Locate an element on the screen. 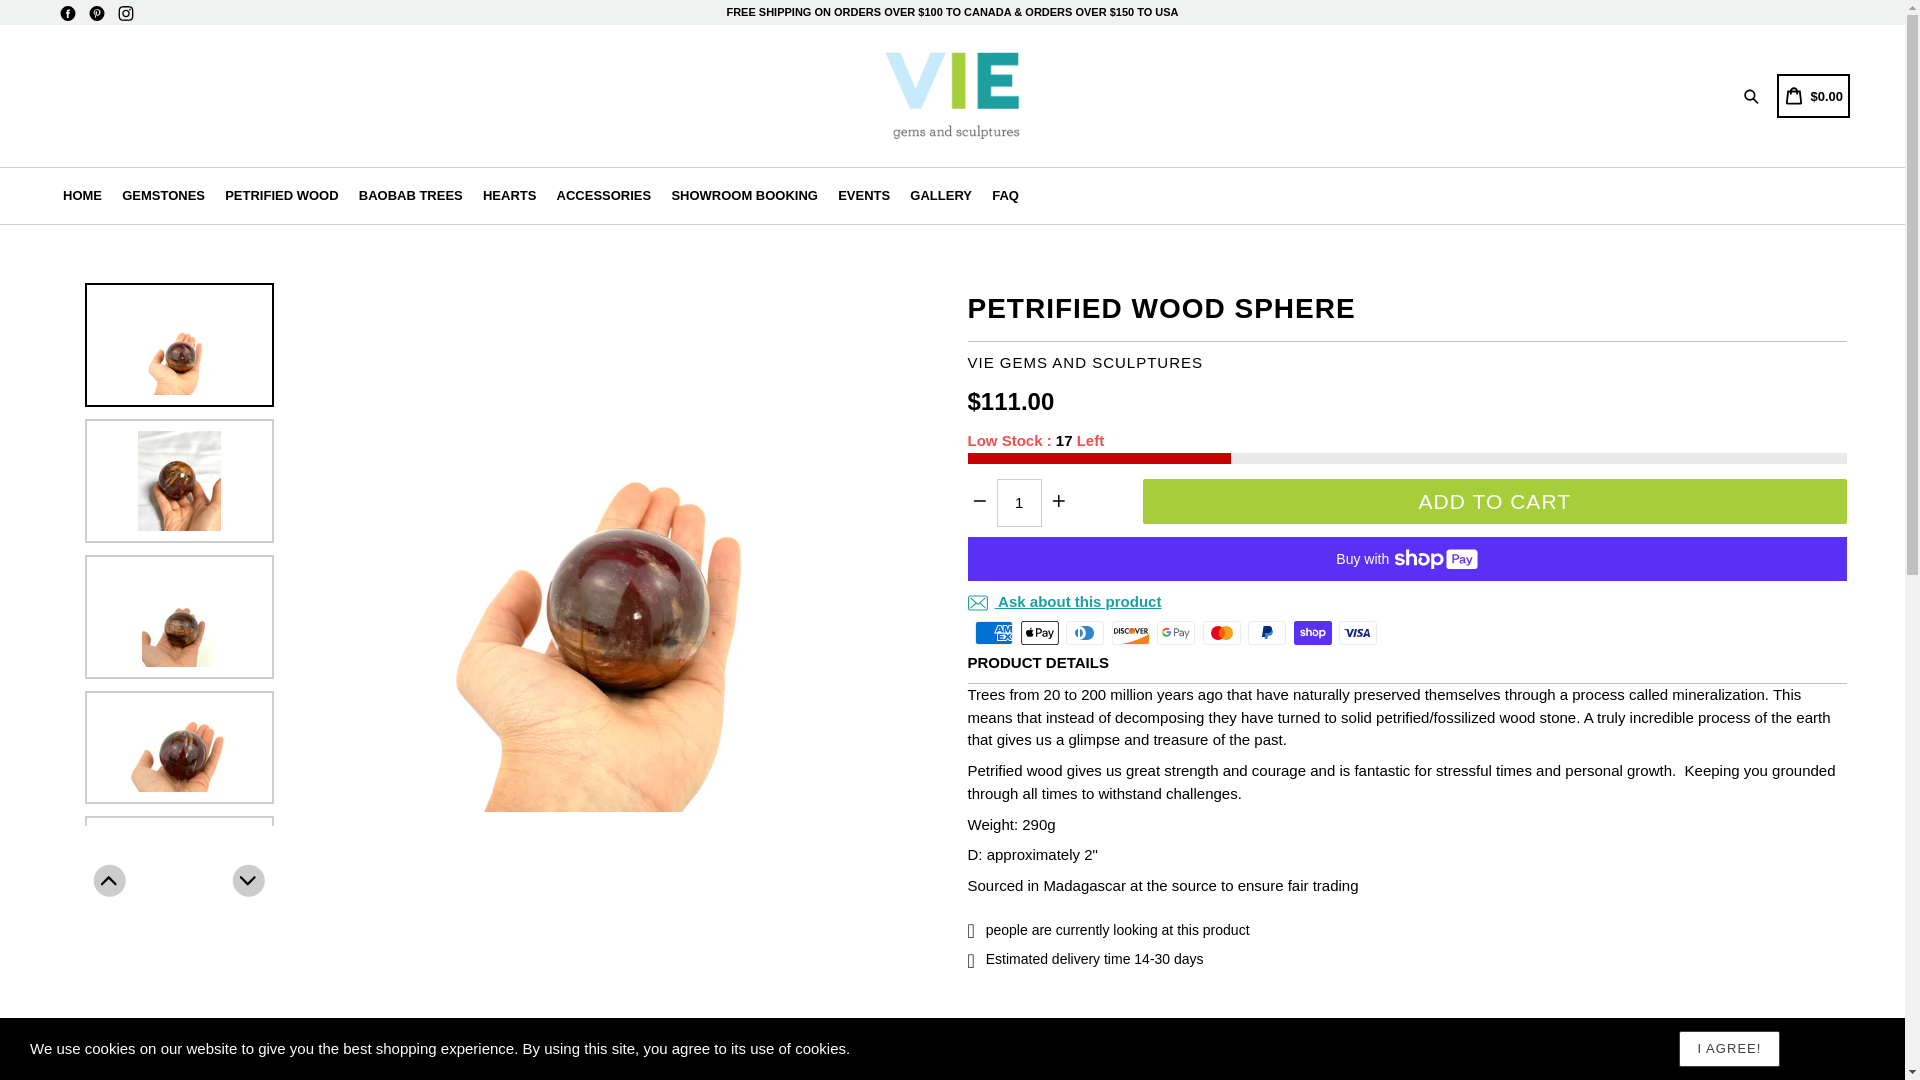 The width and height of the screenshot is (1920, 1080). Vie Gems and Sculptures on Instagram is located at coordinates (126, 13).